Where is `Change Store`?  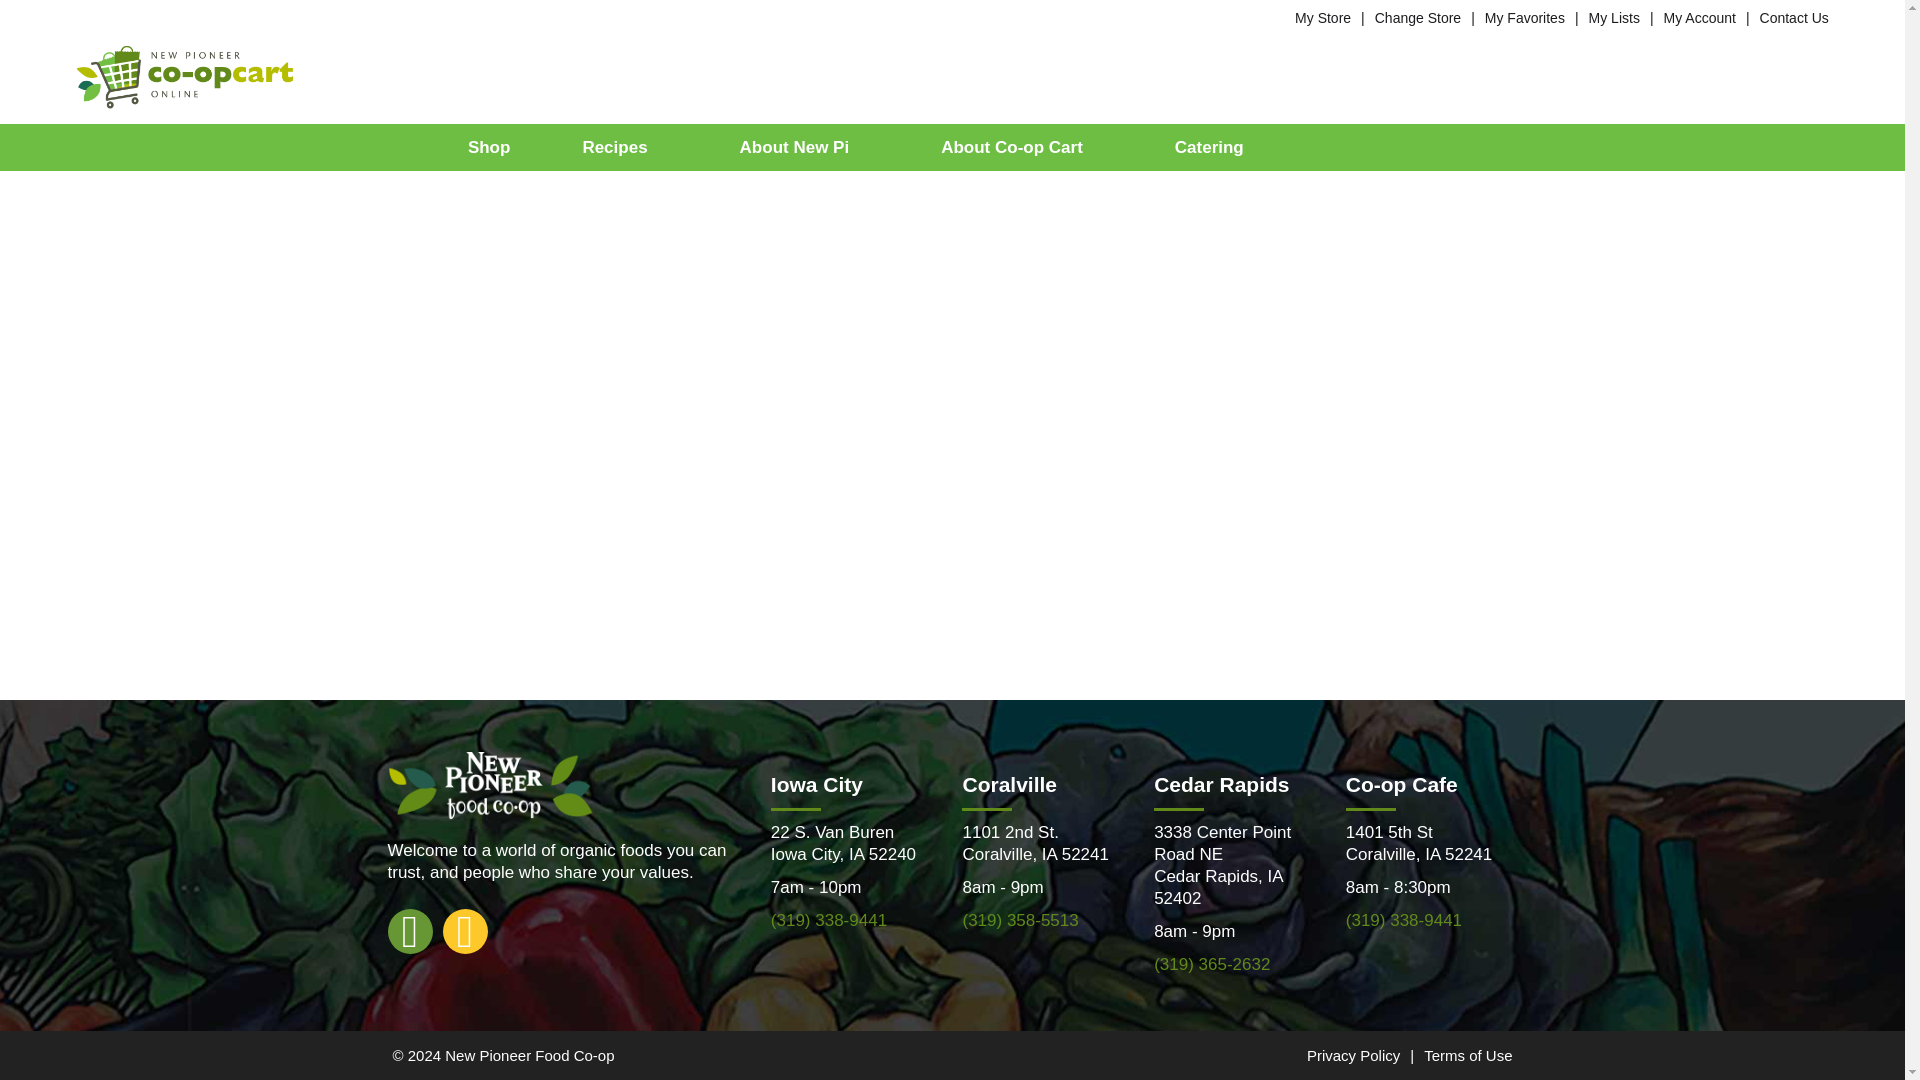
Change Store is located at coordinates (1418, 17).